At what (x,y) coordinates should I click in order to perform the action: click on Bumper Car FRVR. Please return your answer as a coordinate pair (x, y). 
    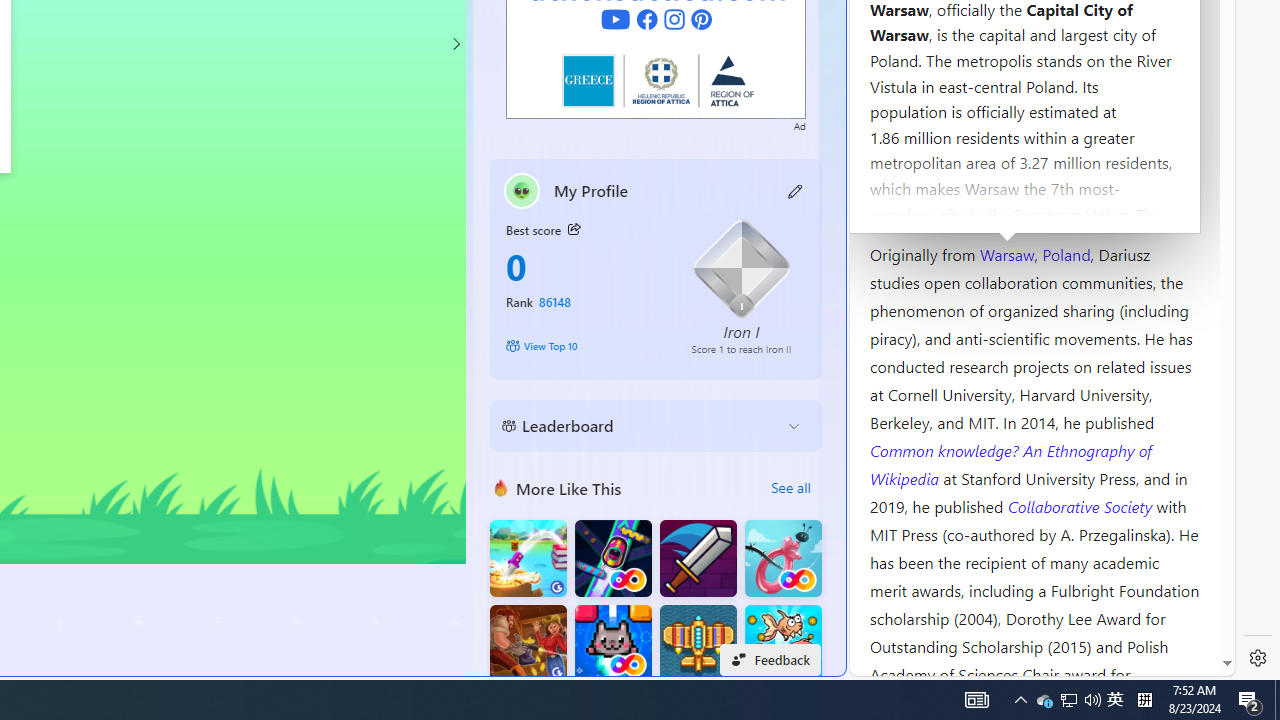
    Looking at the image, I should click on (612, 558).